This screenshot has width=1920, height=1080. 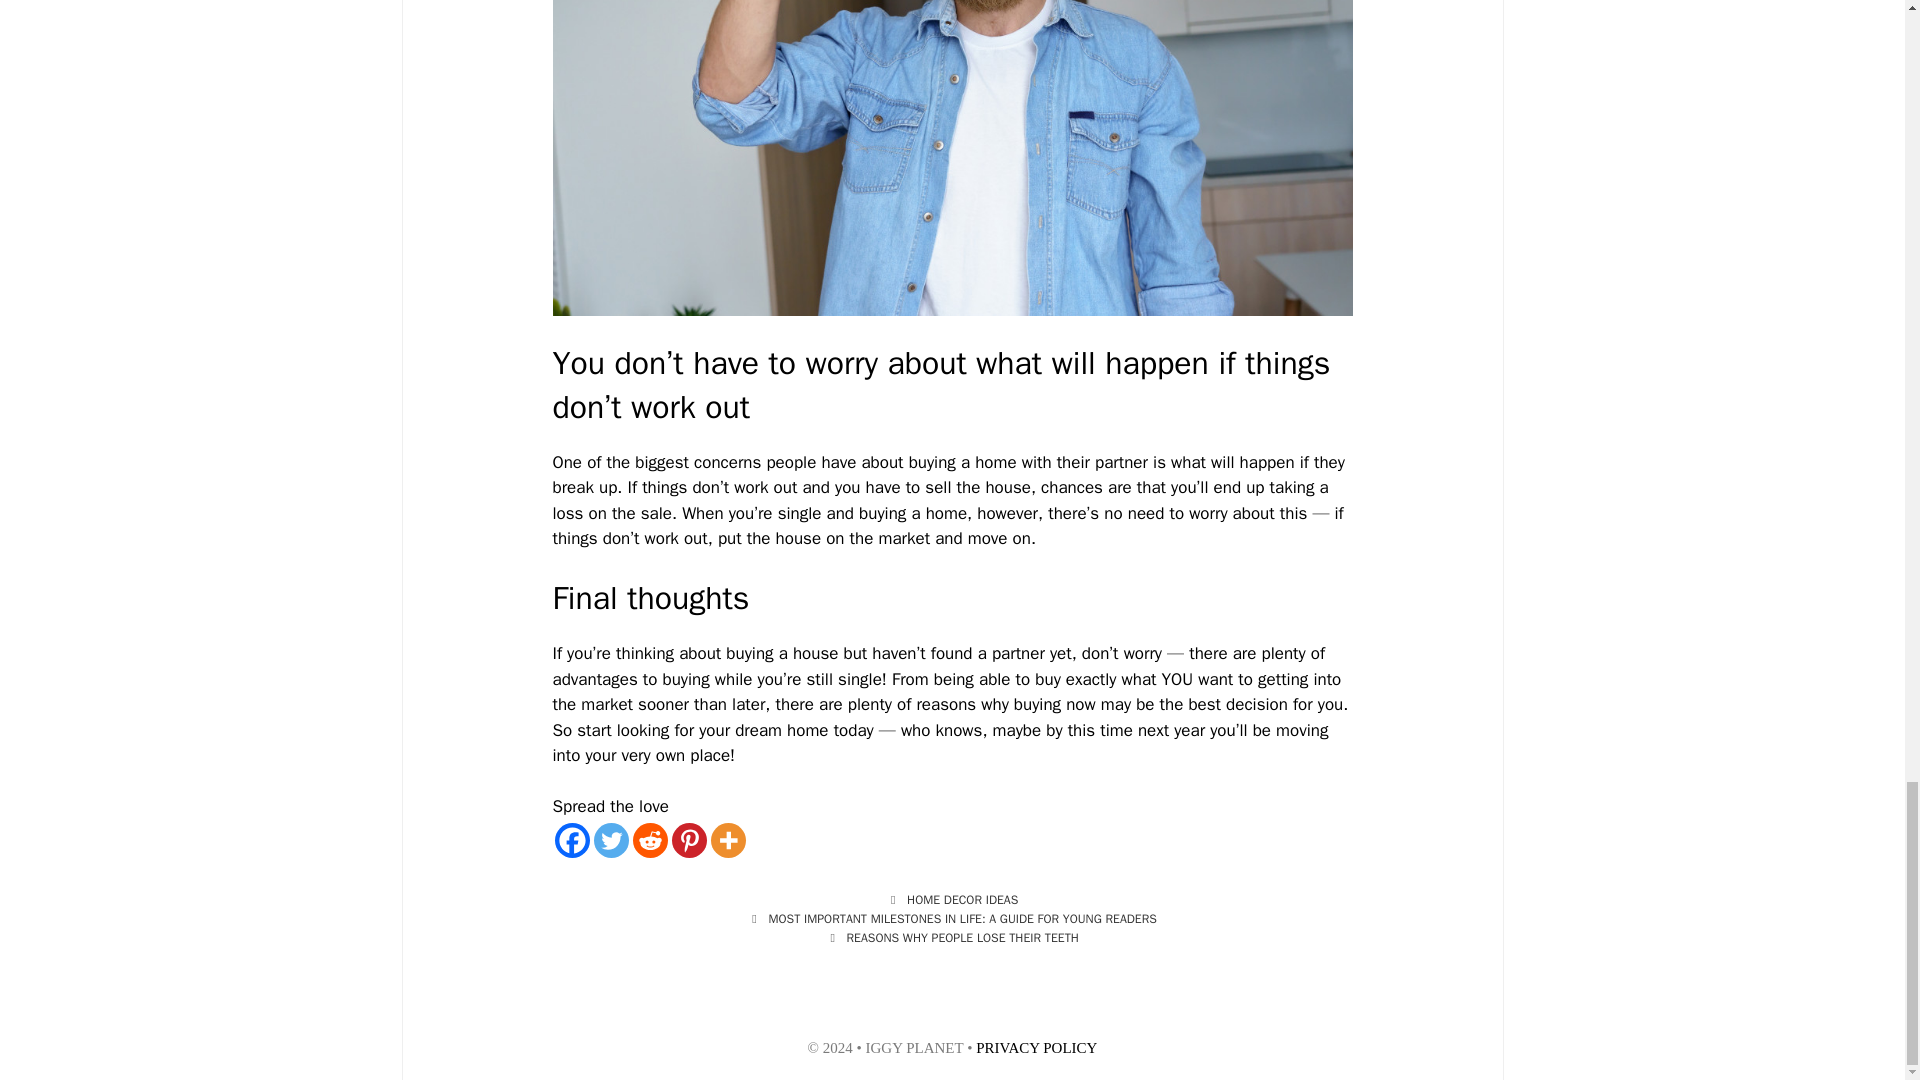 I want to click on REASONS WHY PEOPLE LOSE THEIR TEETH, so click(x=962, y=938).